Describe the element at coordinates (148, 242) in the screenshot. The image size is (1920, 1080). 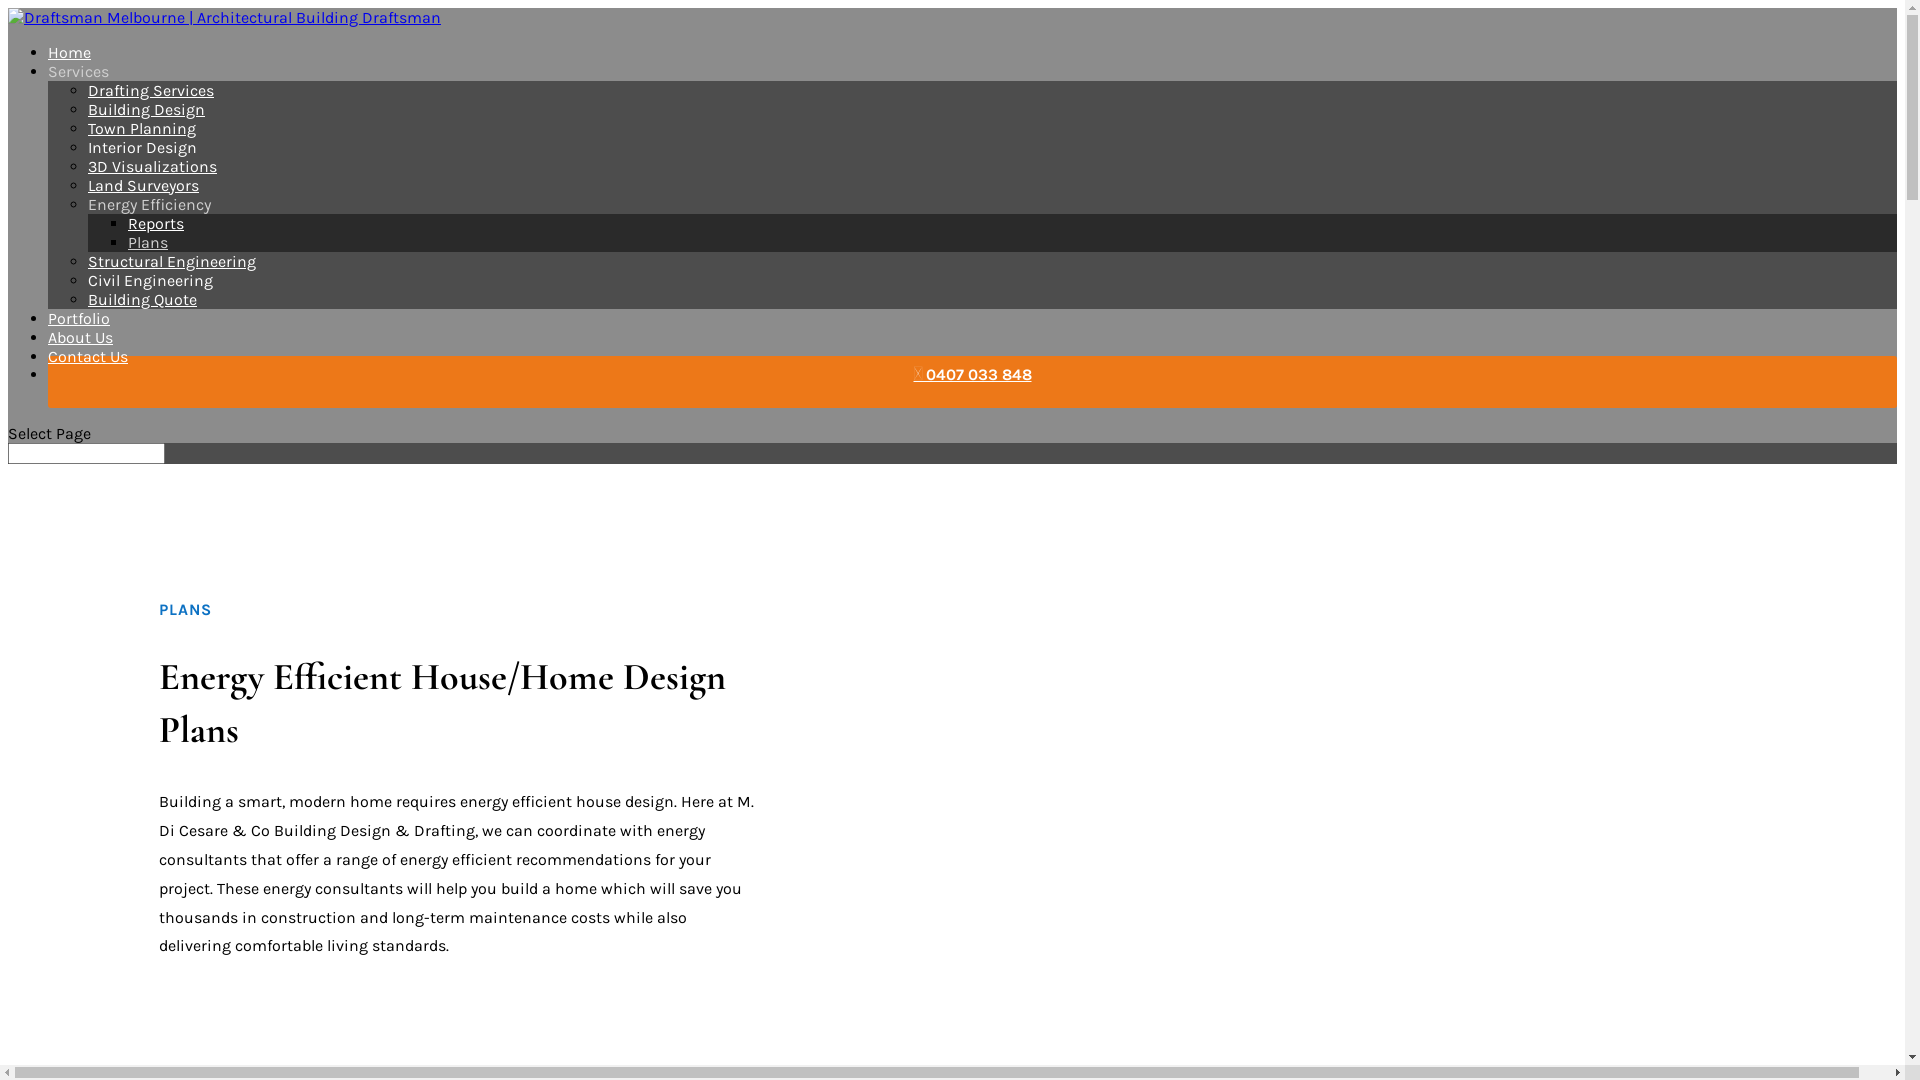
I see `Plans` at that location.